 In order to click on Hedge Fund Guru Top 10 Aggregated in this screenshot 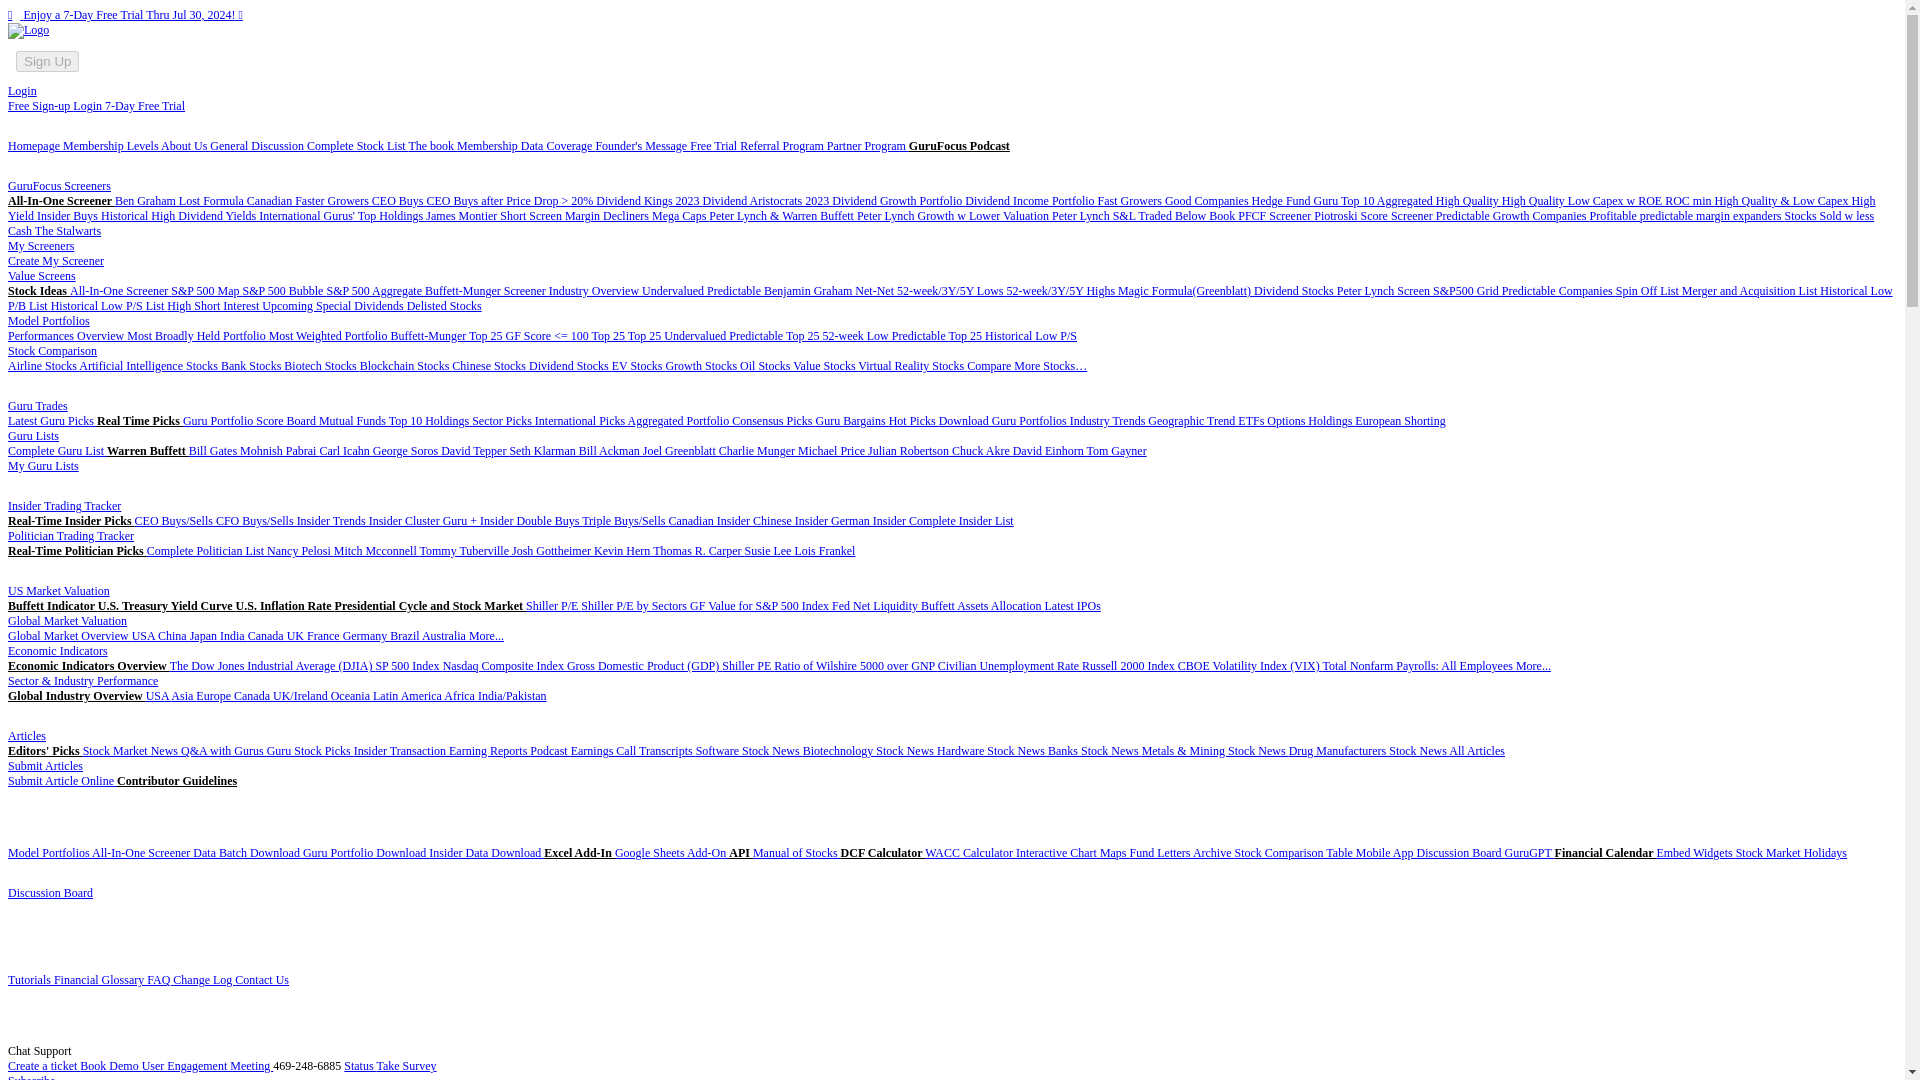, I will do `click(1344, 201)`.